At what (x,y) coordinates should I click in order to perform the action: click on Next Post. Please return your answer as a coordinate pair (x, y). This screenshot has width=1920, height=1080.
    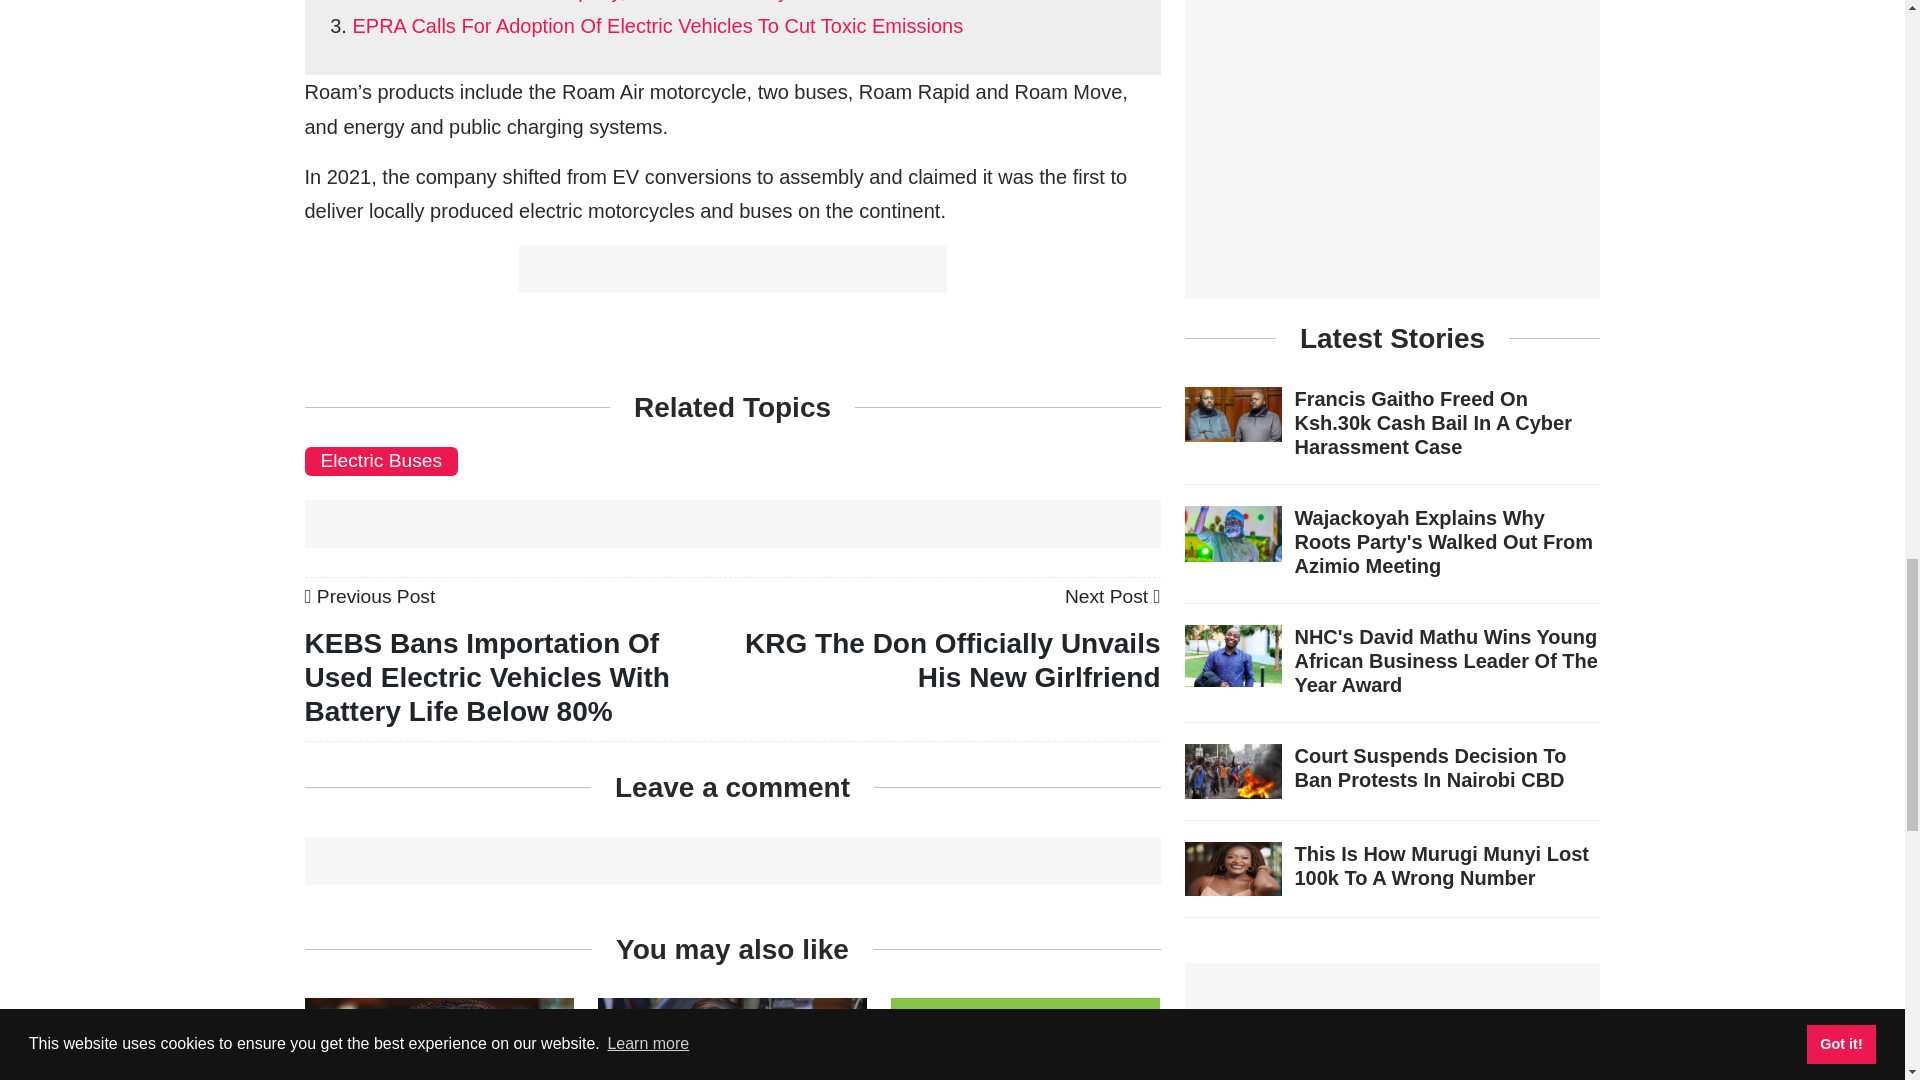
    Looking at the image, I should click on (1113, 596).